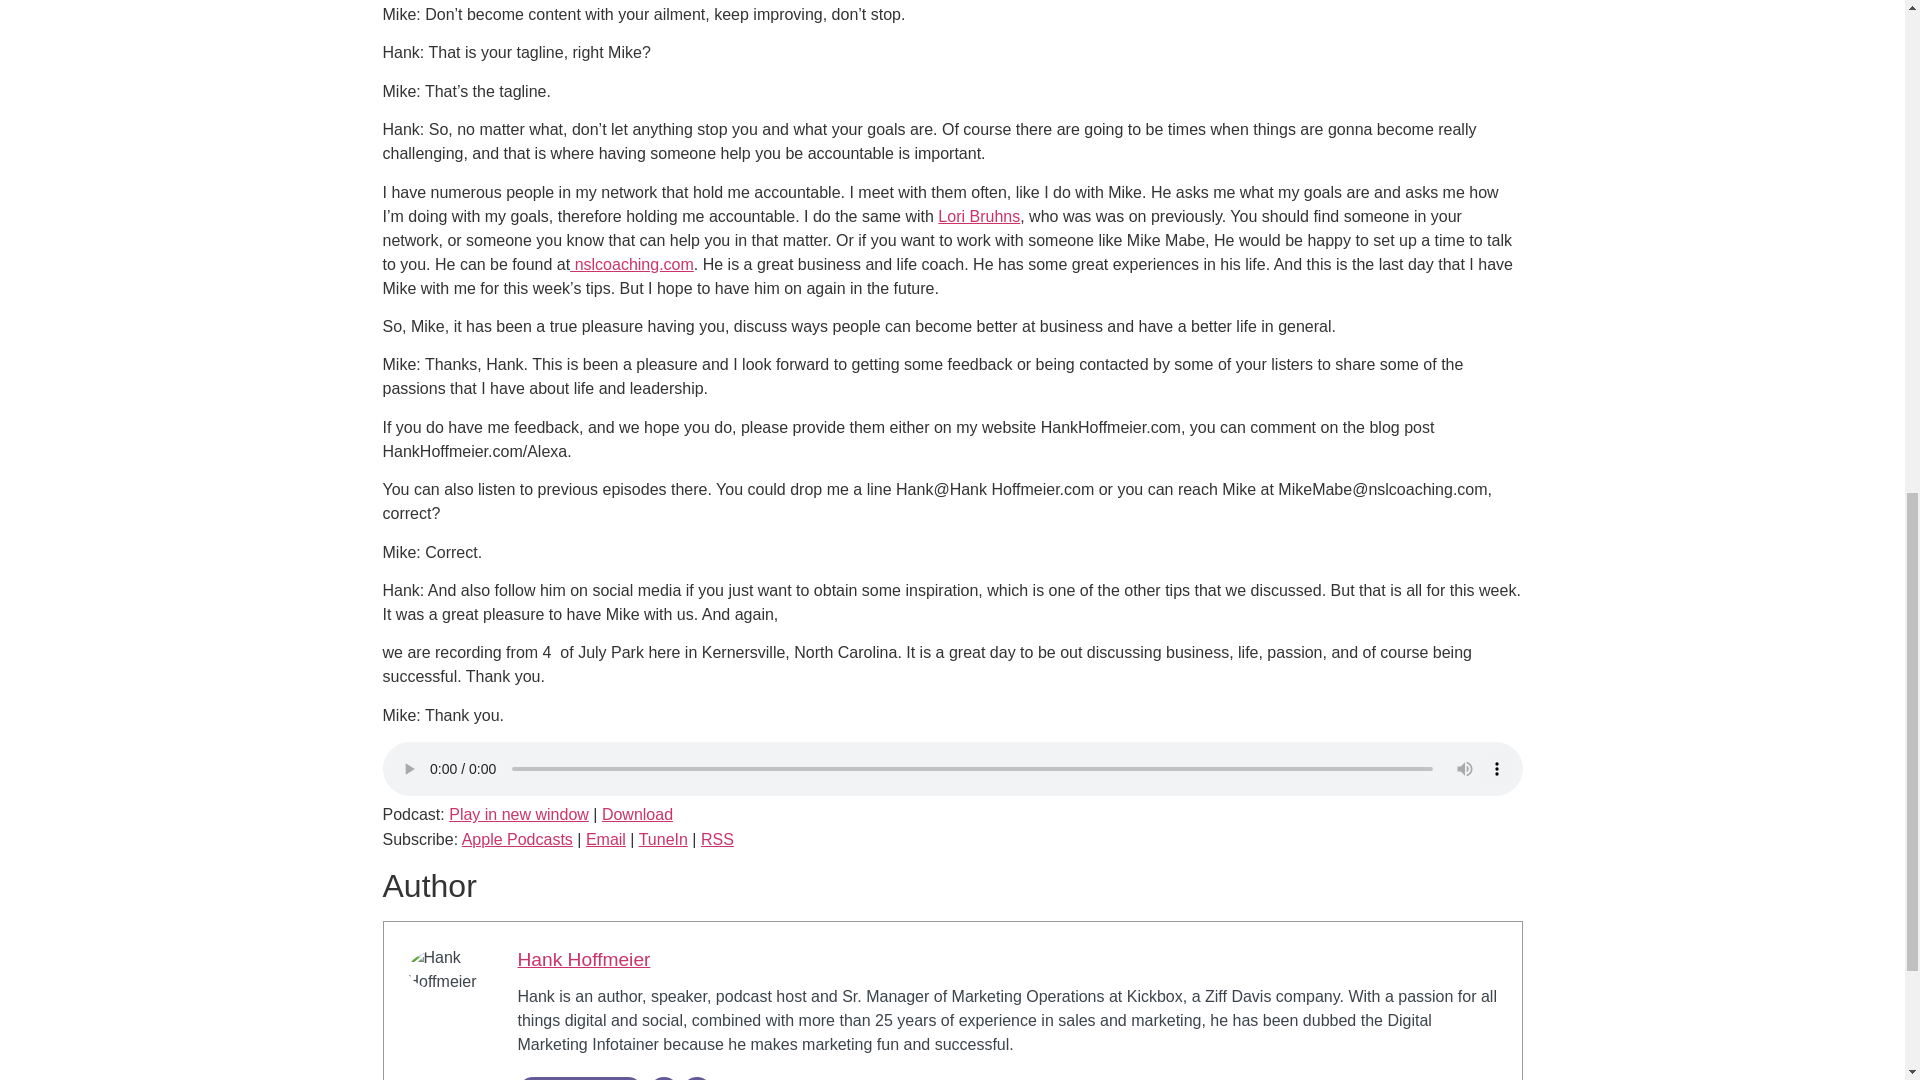 The image size is (1920, 1080). Describe the element at coordinates (632, 264) in the screenshot. I see `nslcoaching.com` at that location.